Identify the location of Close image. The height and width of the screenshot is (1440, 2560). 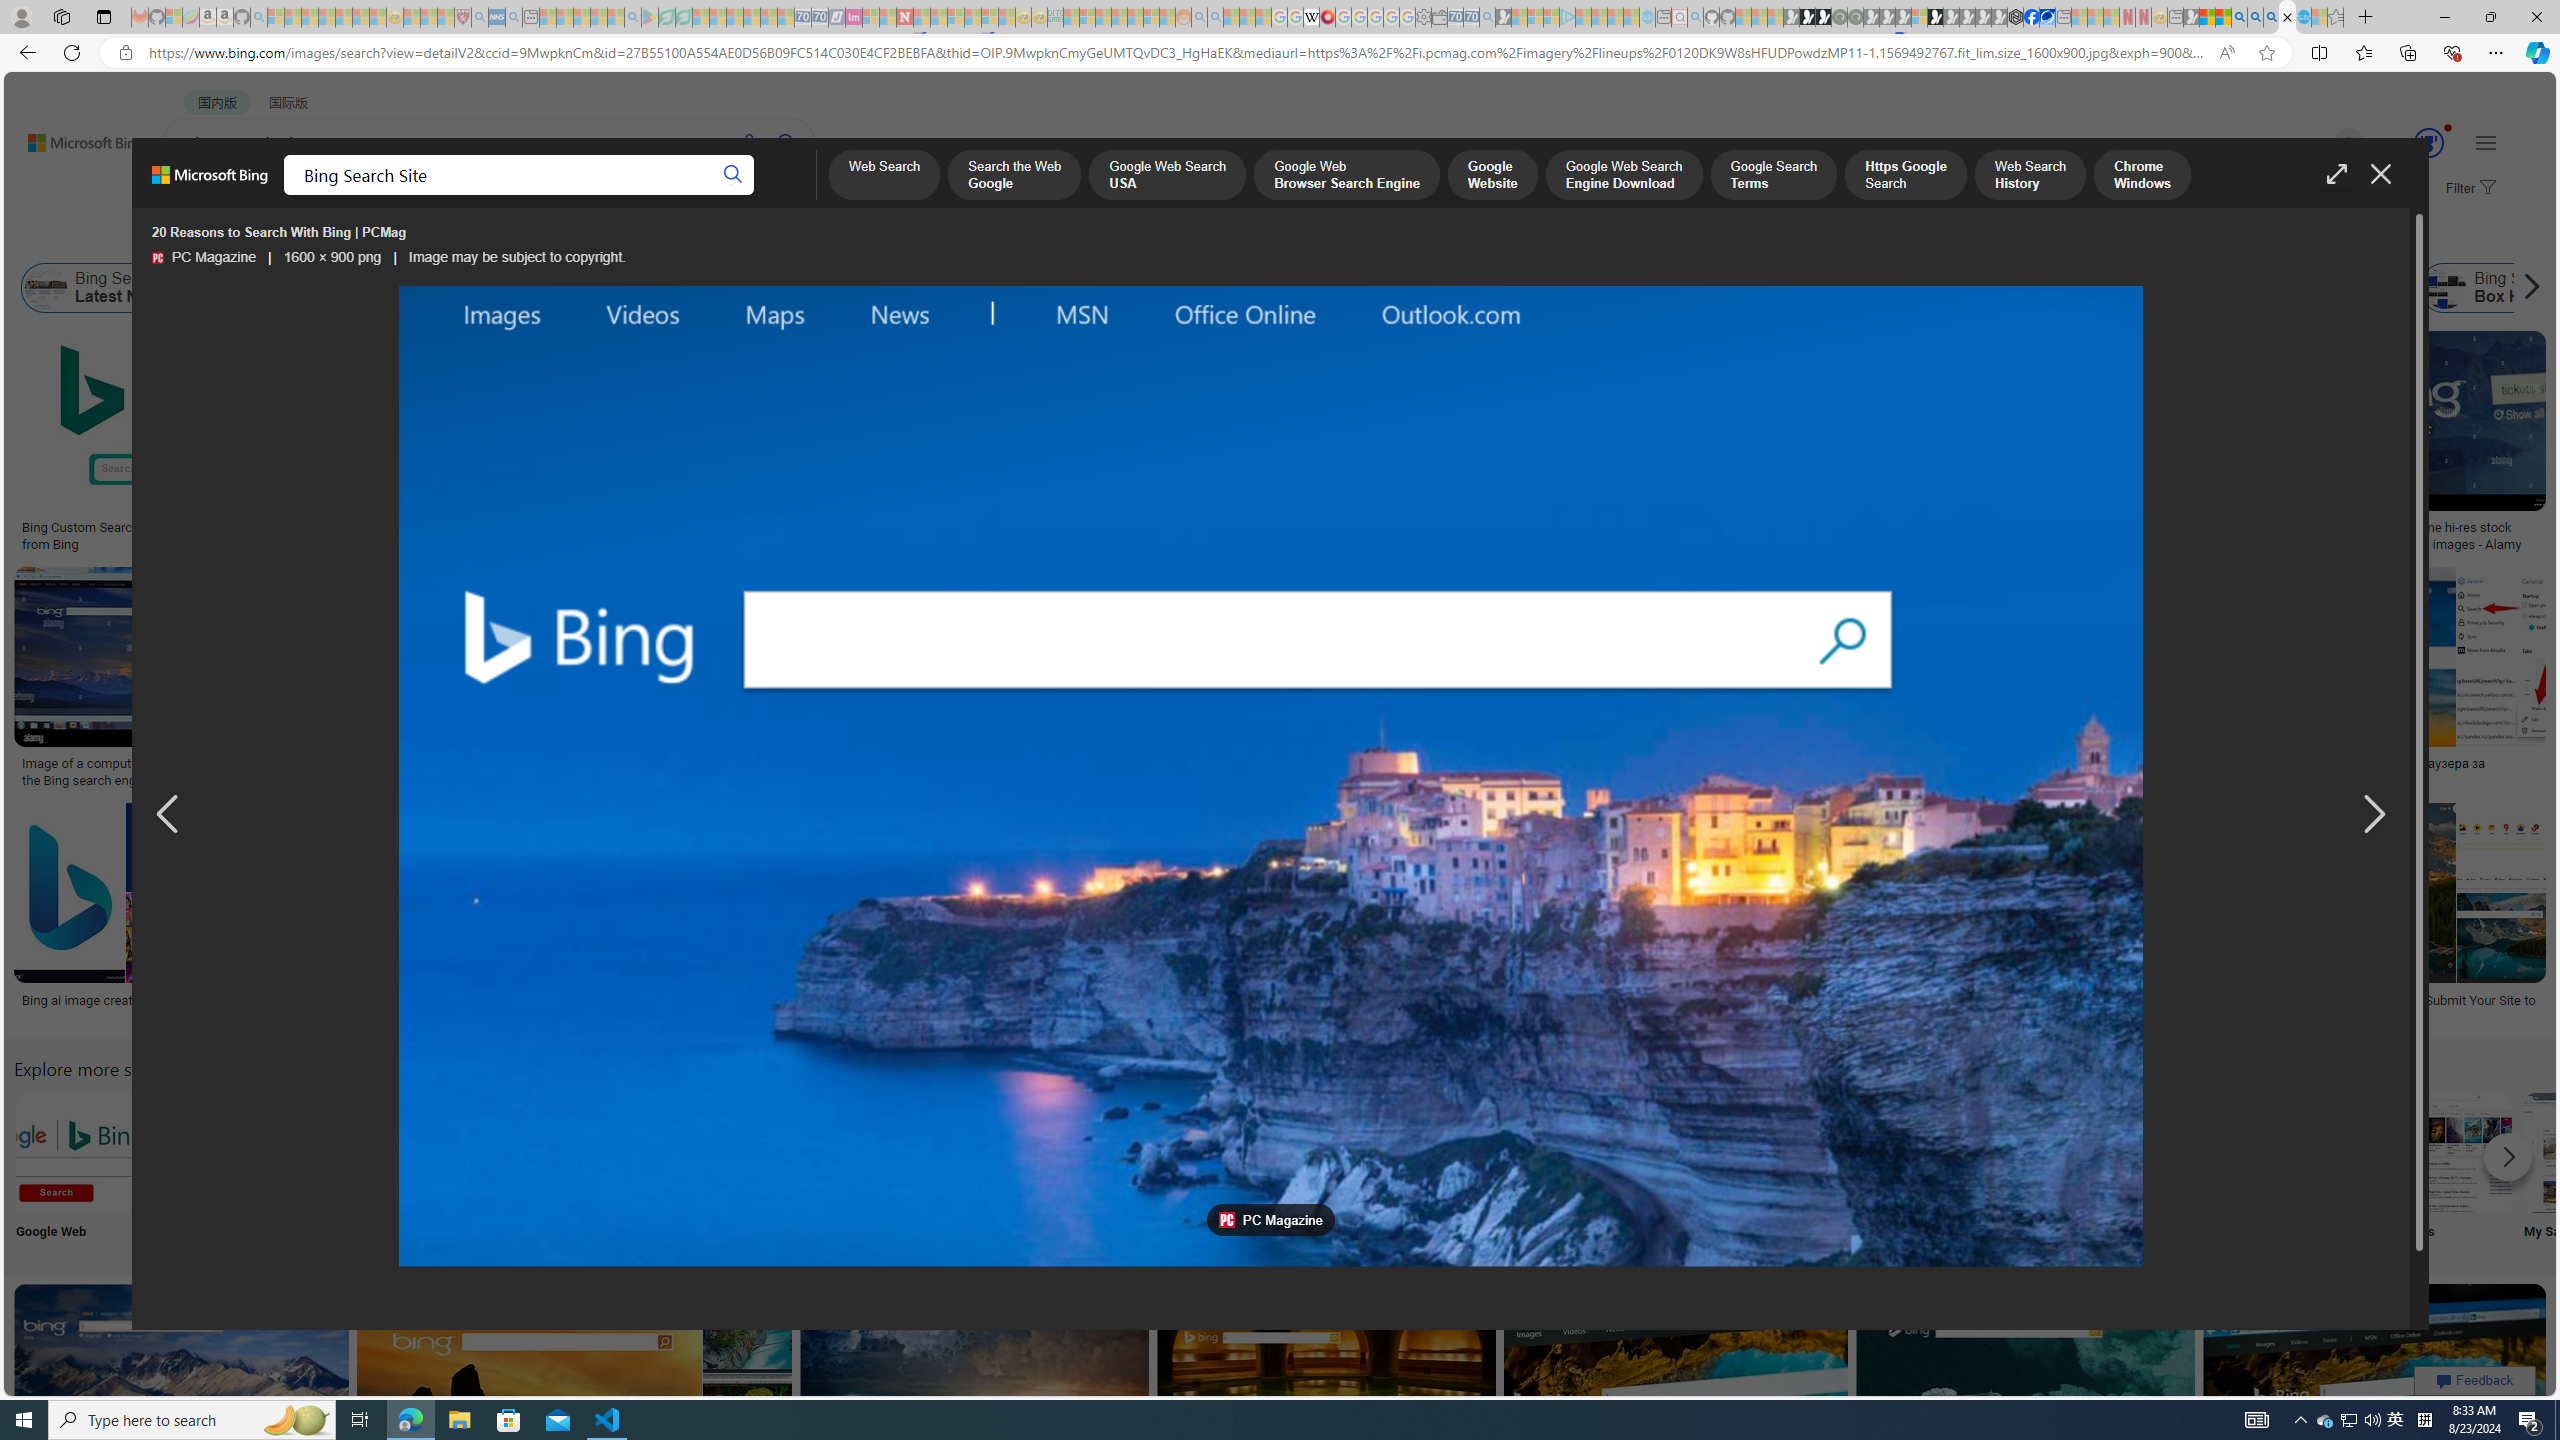
(2379, 174).